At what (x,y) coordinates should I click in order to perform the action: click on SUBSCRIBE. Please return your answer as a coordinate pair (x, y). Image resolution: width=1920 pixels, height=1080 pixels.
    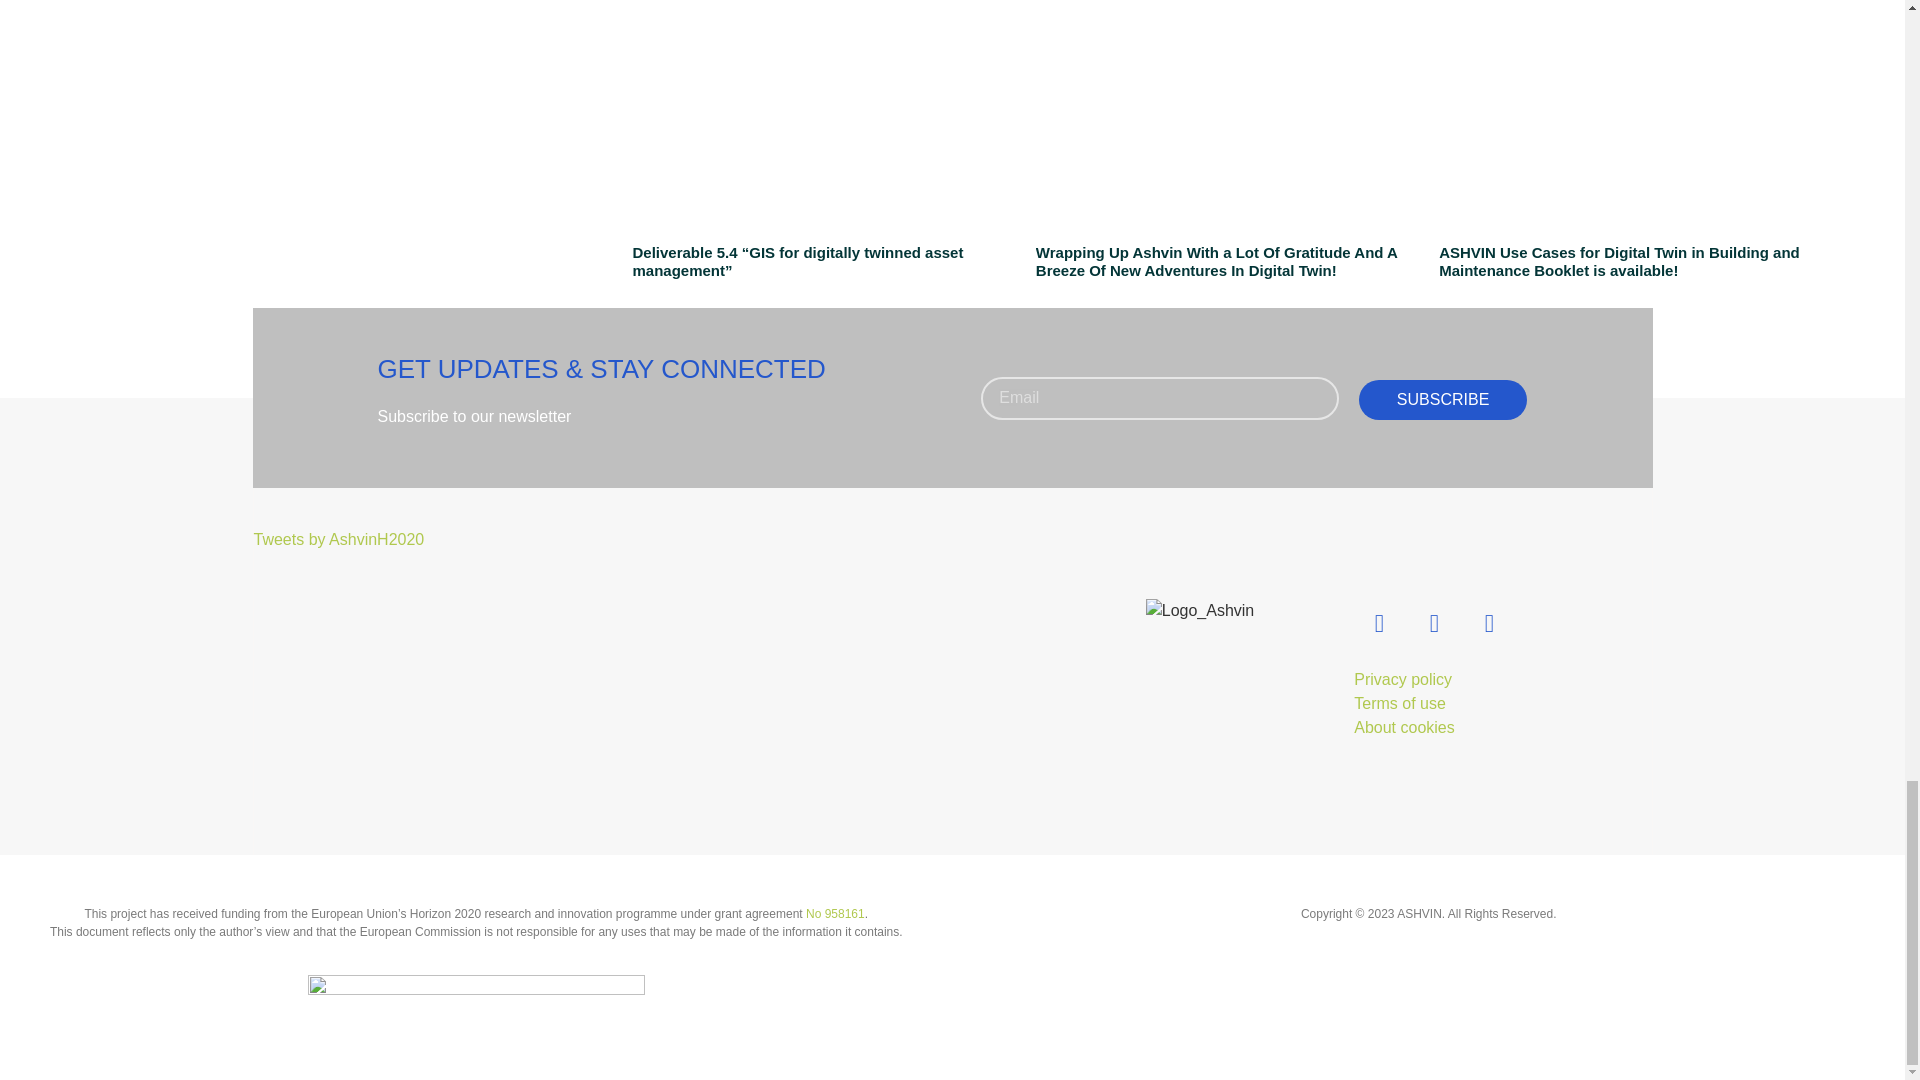
    Looking at the image, I should click on (1444, 400).